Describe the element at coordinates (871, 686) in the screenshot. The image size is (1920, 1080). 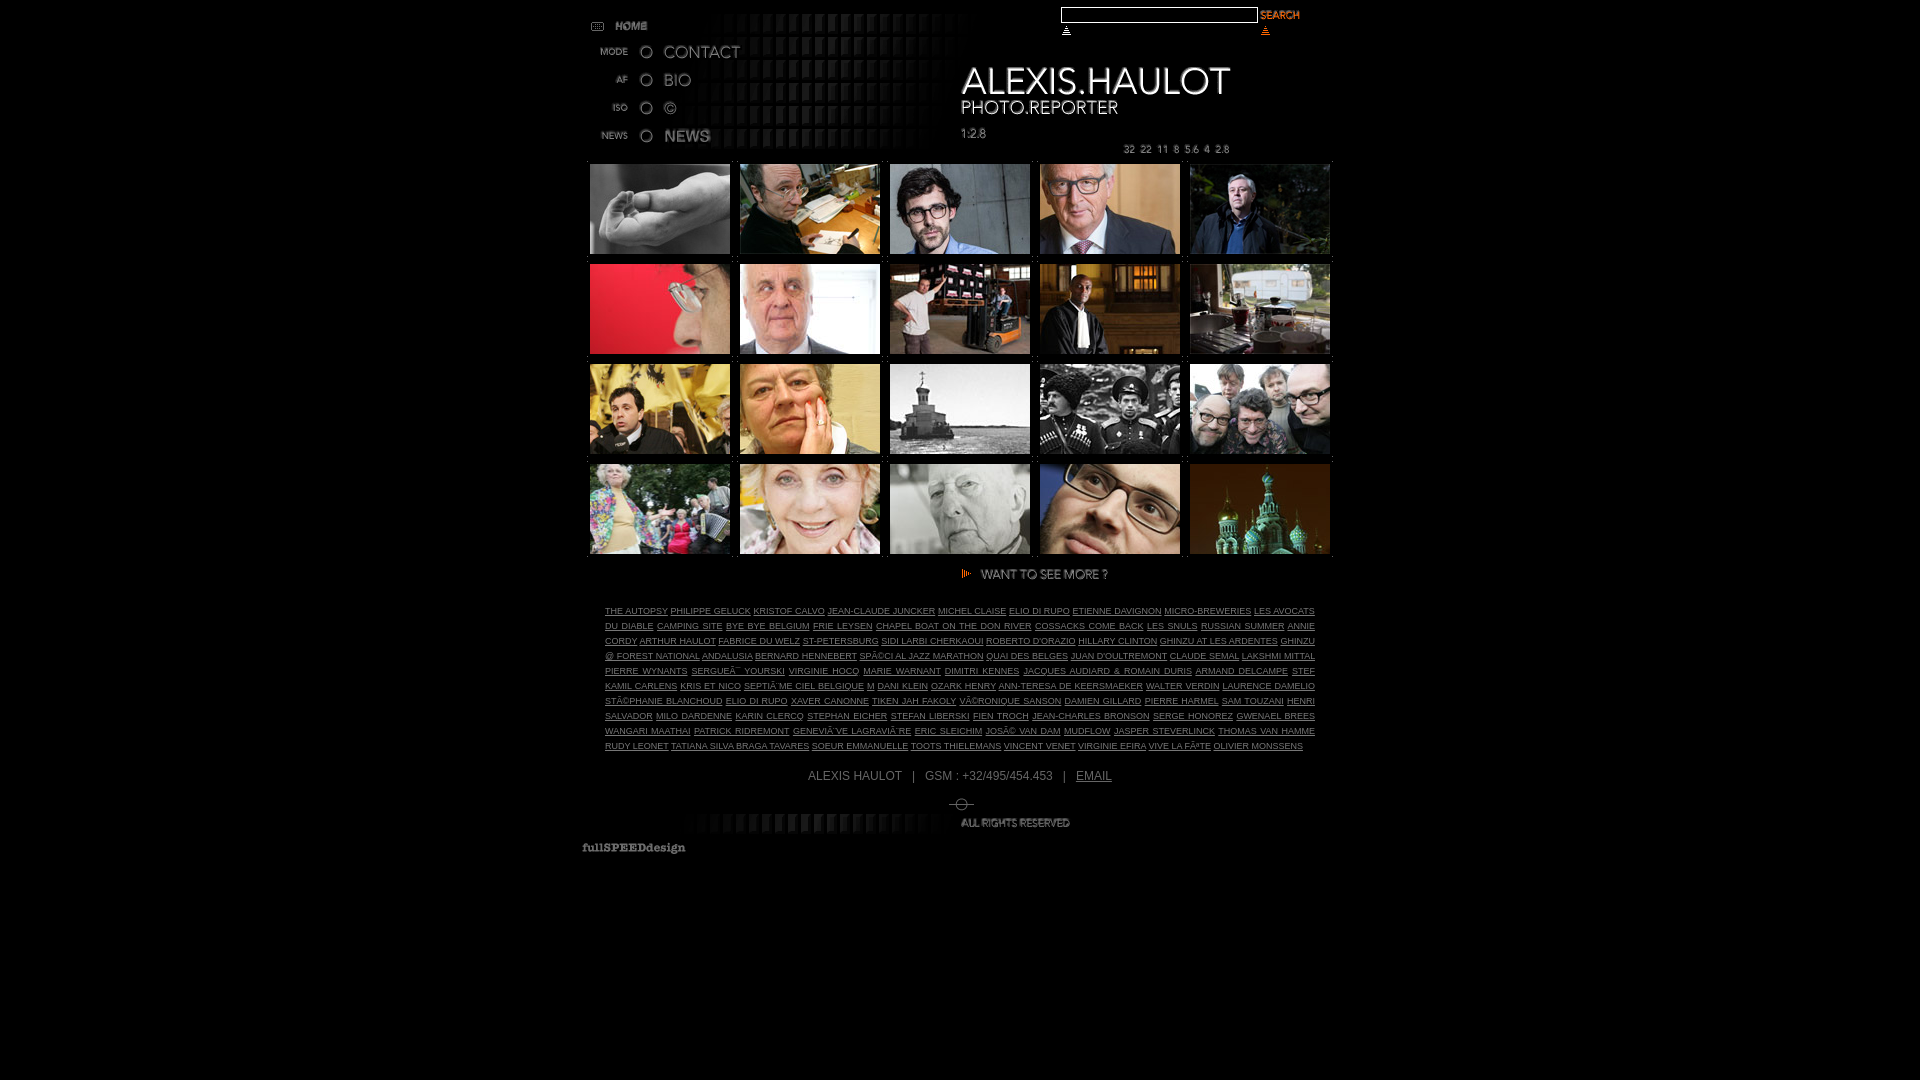
I see `M` at that location.